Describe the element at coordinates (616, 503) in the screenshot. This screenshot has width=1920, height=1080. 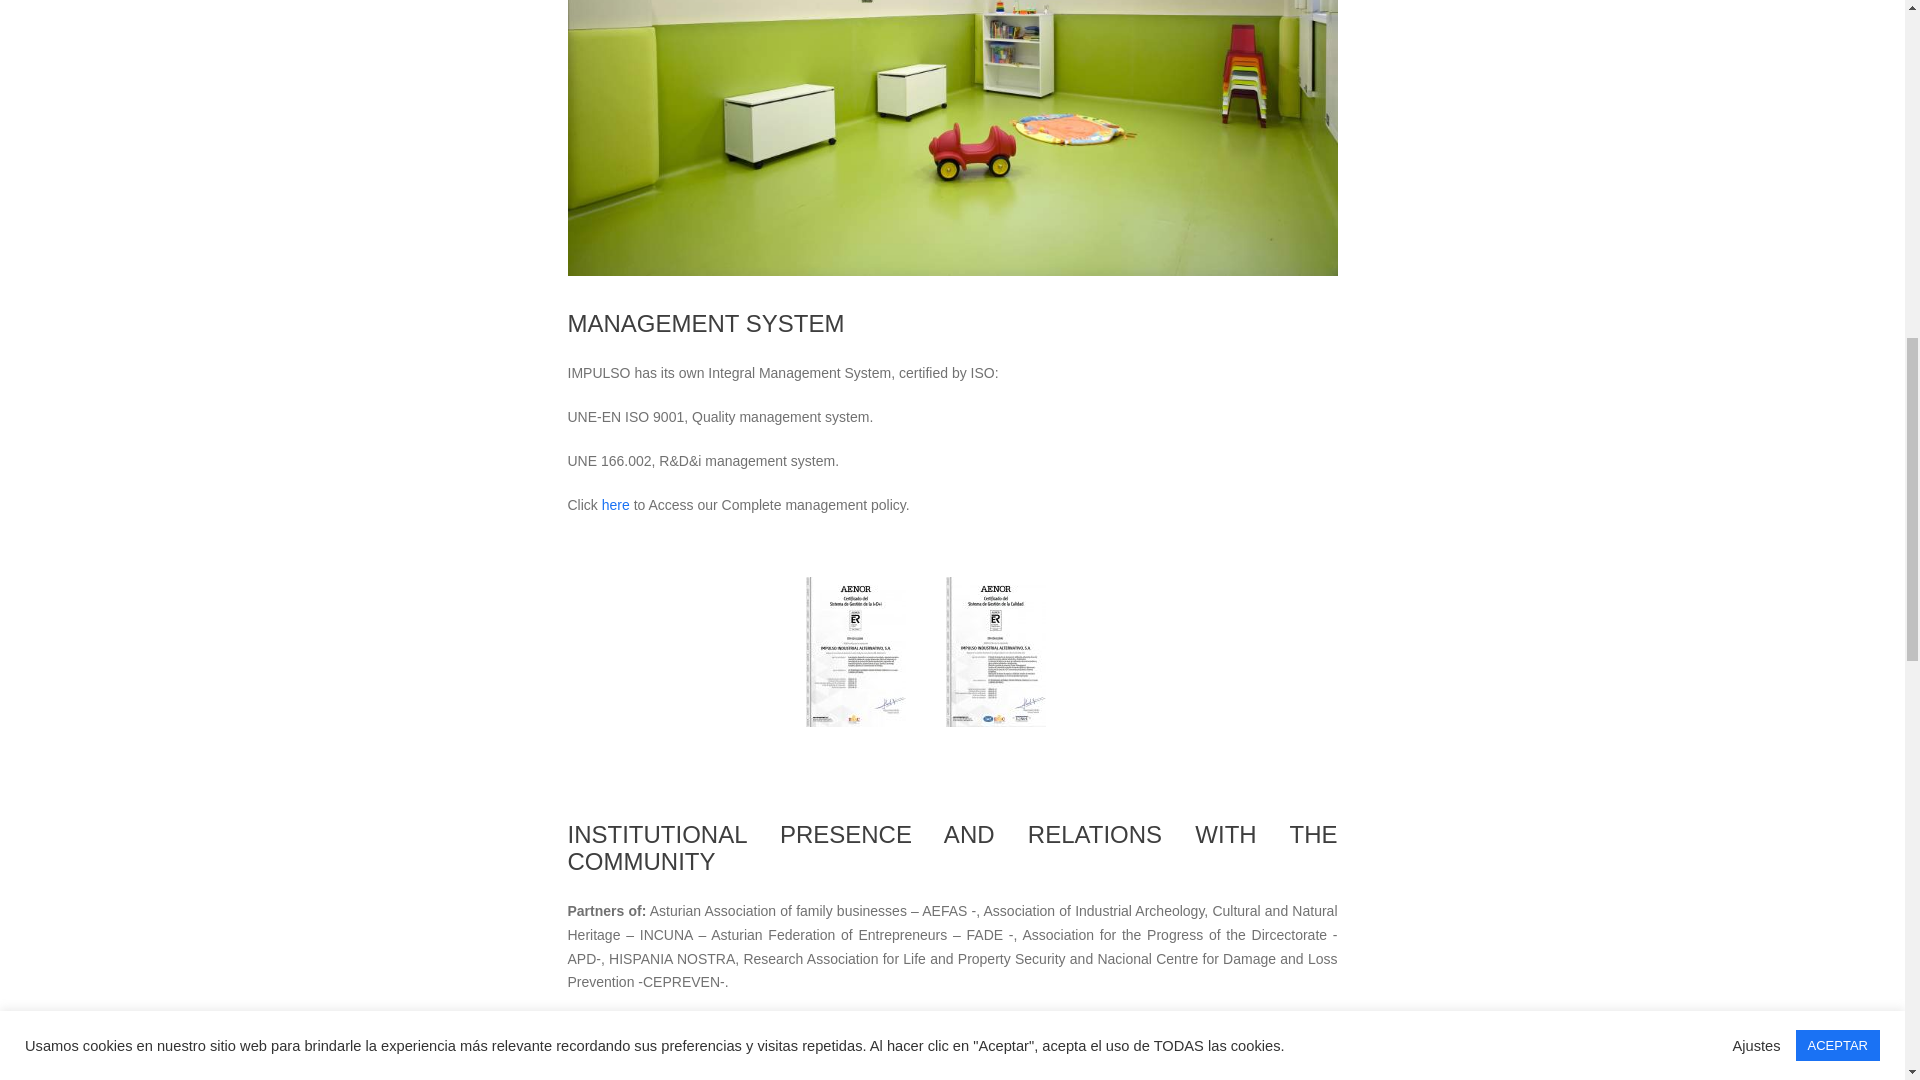
I see `here` at that location.